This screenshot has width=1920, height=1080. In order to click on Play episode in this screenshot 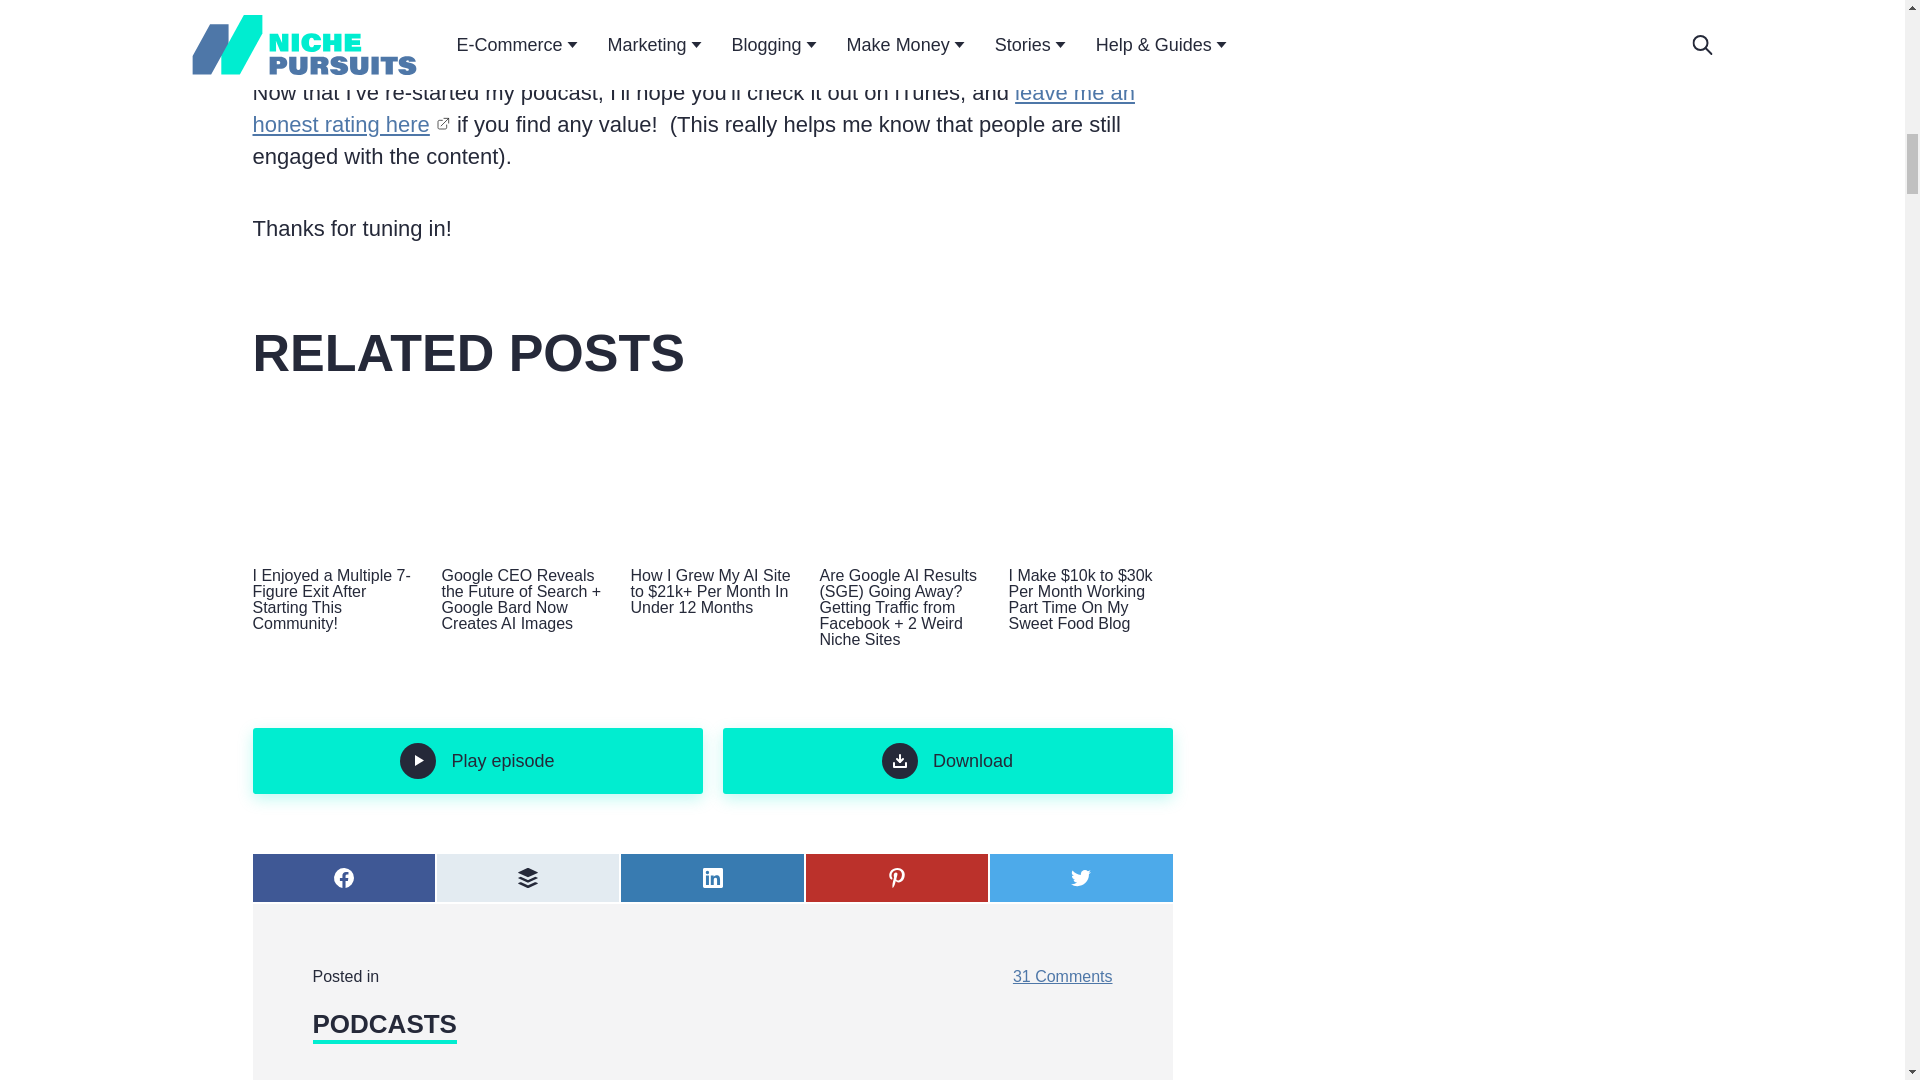, I will do `click(476, 760)`.